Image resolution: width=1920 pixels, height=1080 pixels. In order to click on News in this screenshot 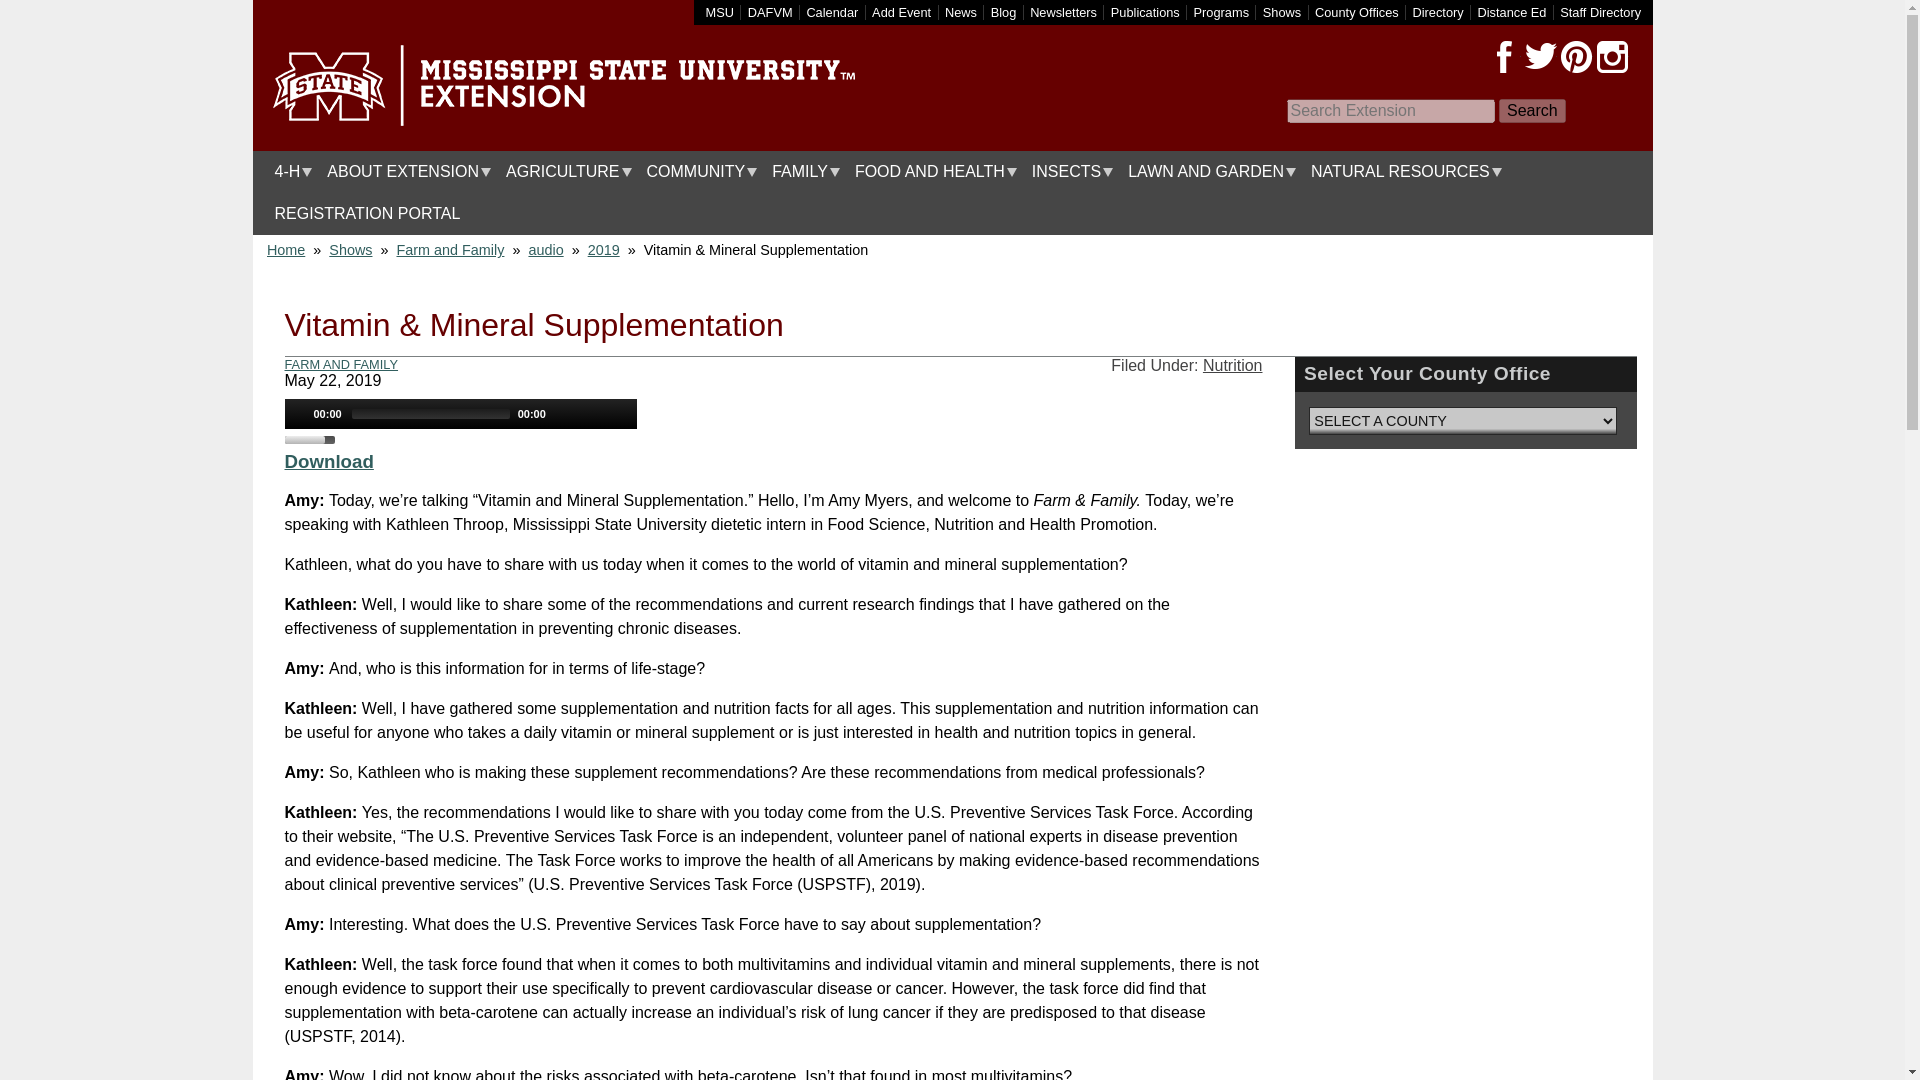, I will do `click(960, 12)`.